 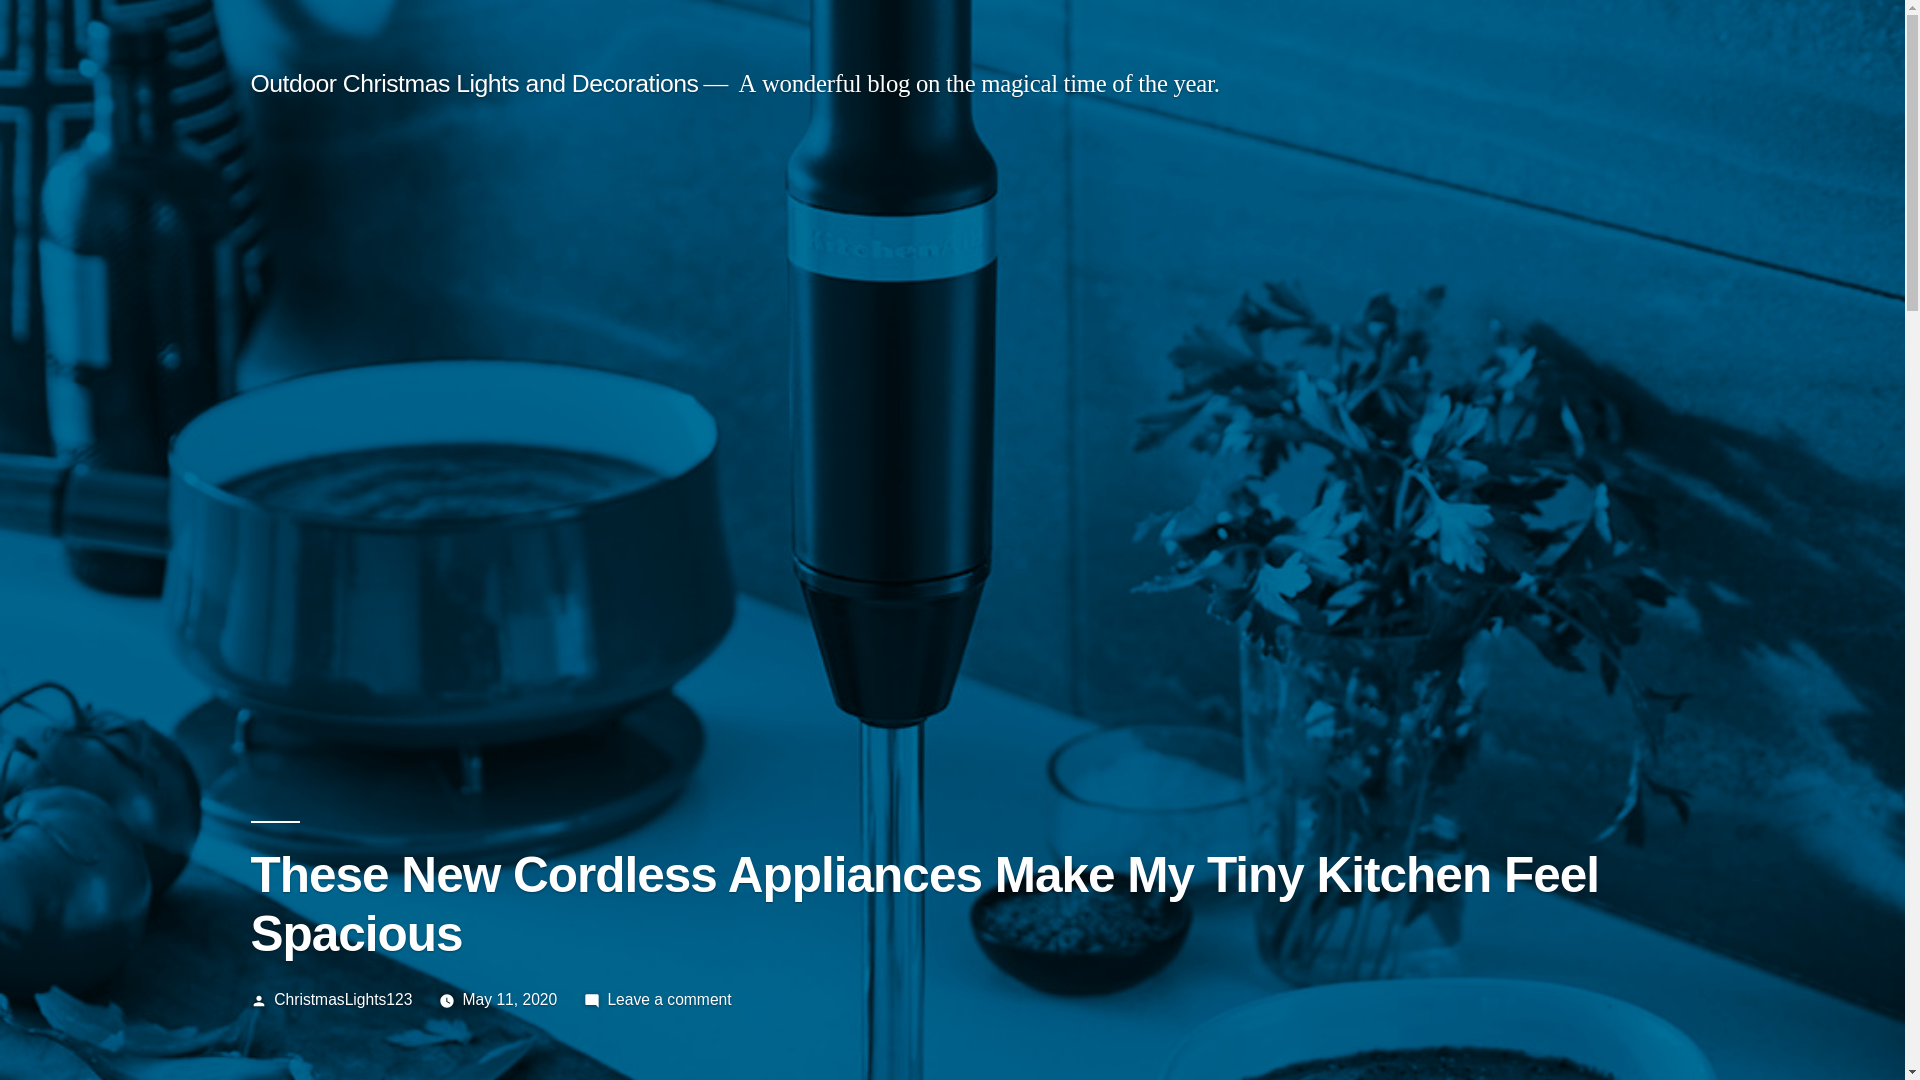 What do you see at coordinates (343, 999) in the screenshot?
I see `ChristmasLights123` at bounding box center [343, 999].